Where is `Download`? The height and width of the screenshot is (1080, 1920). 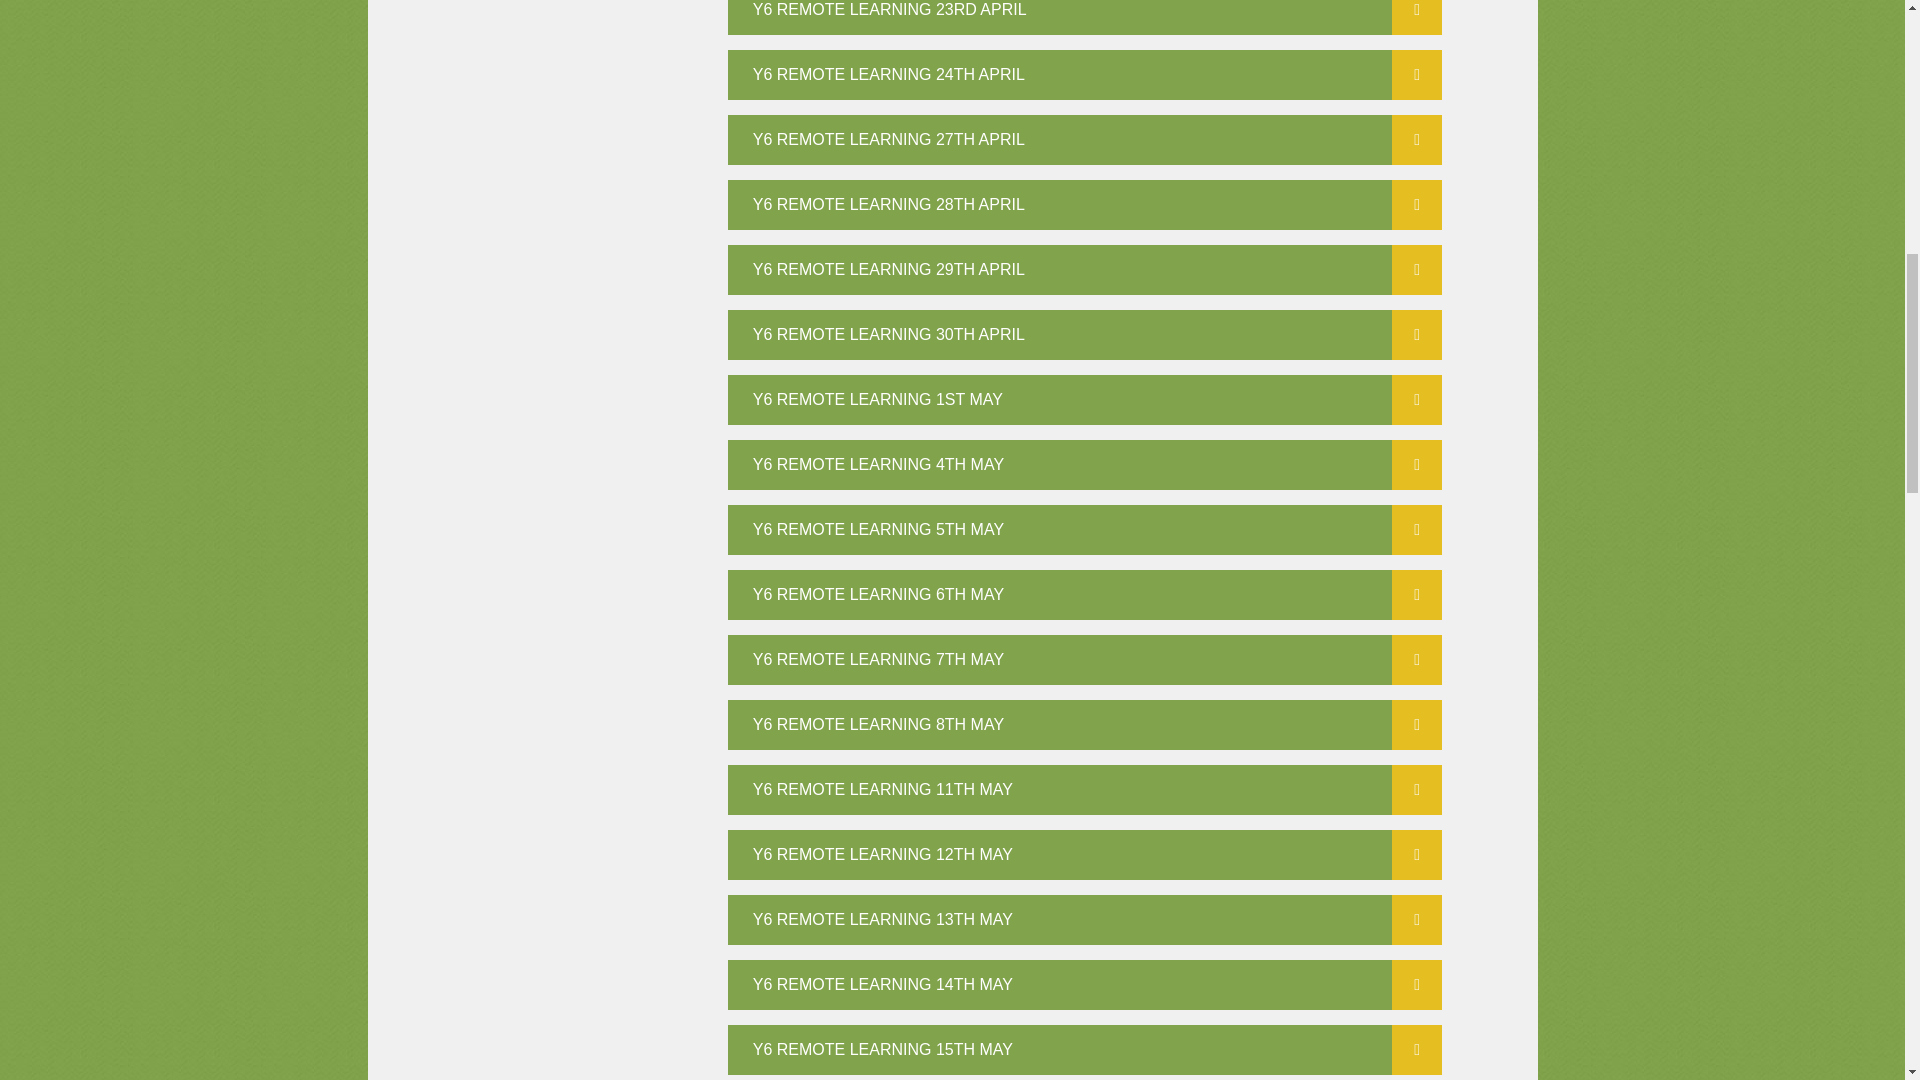 Download is located at coordinates (1416, 270).